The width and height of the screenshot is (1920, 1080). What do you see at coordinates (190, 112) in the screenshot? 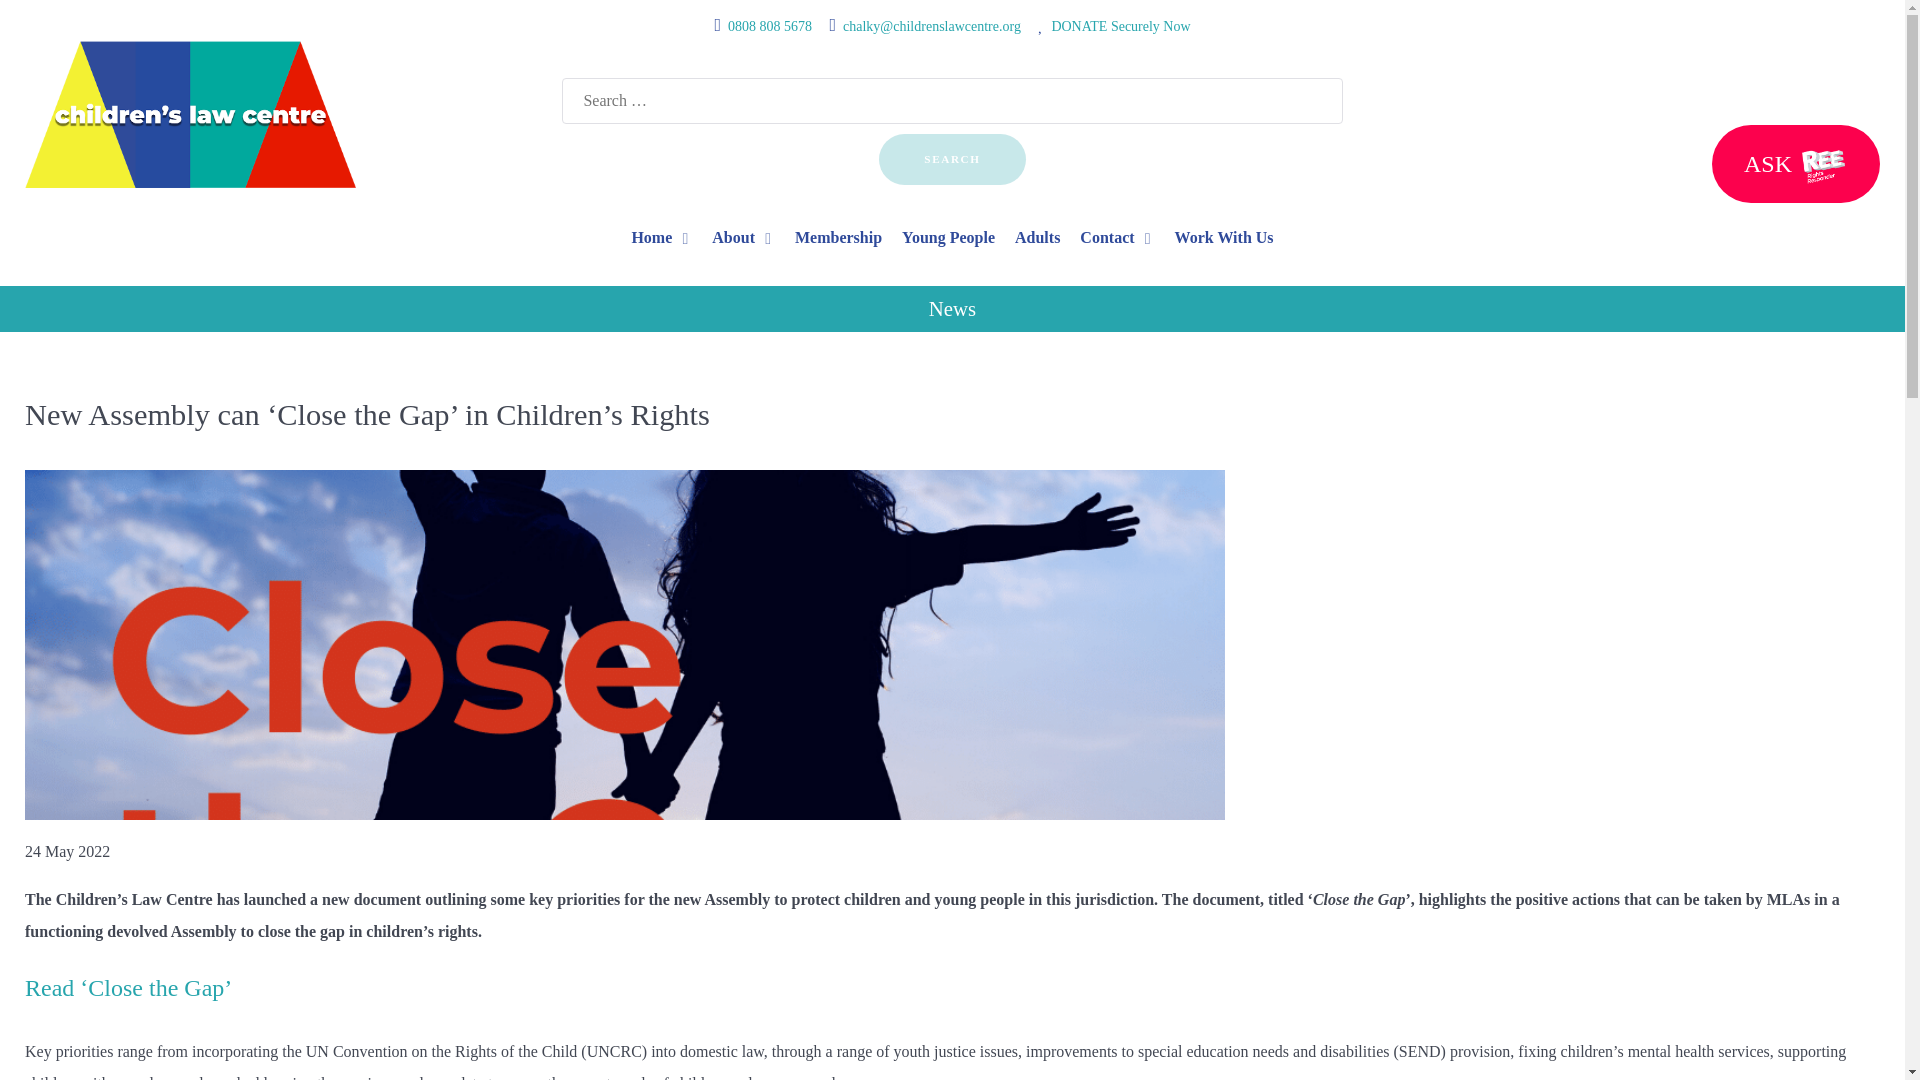
I see `Children's rights change children's lives` at bounding box center [190, 112].